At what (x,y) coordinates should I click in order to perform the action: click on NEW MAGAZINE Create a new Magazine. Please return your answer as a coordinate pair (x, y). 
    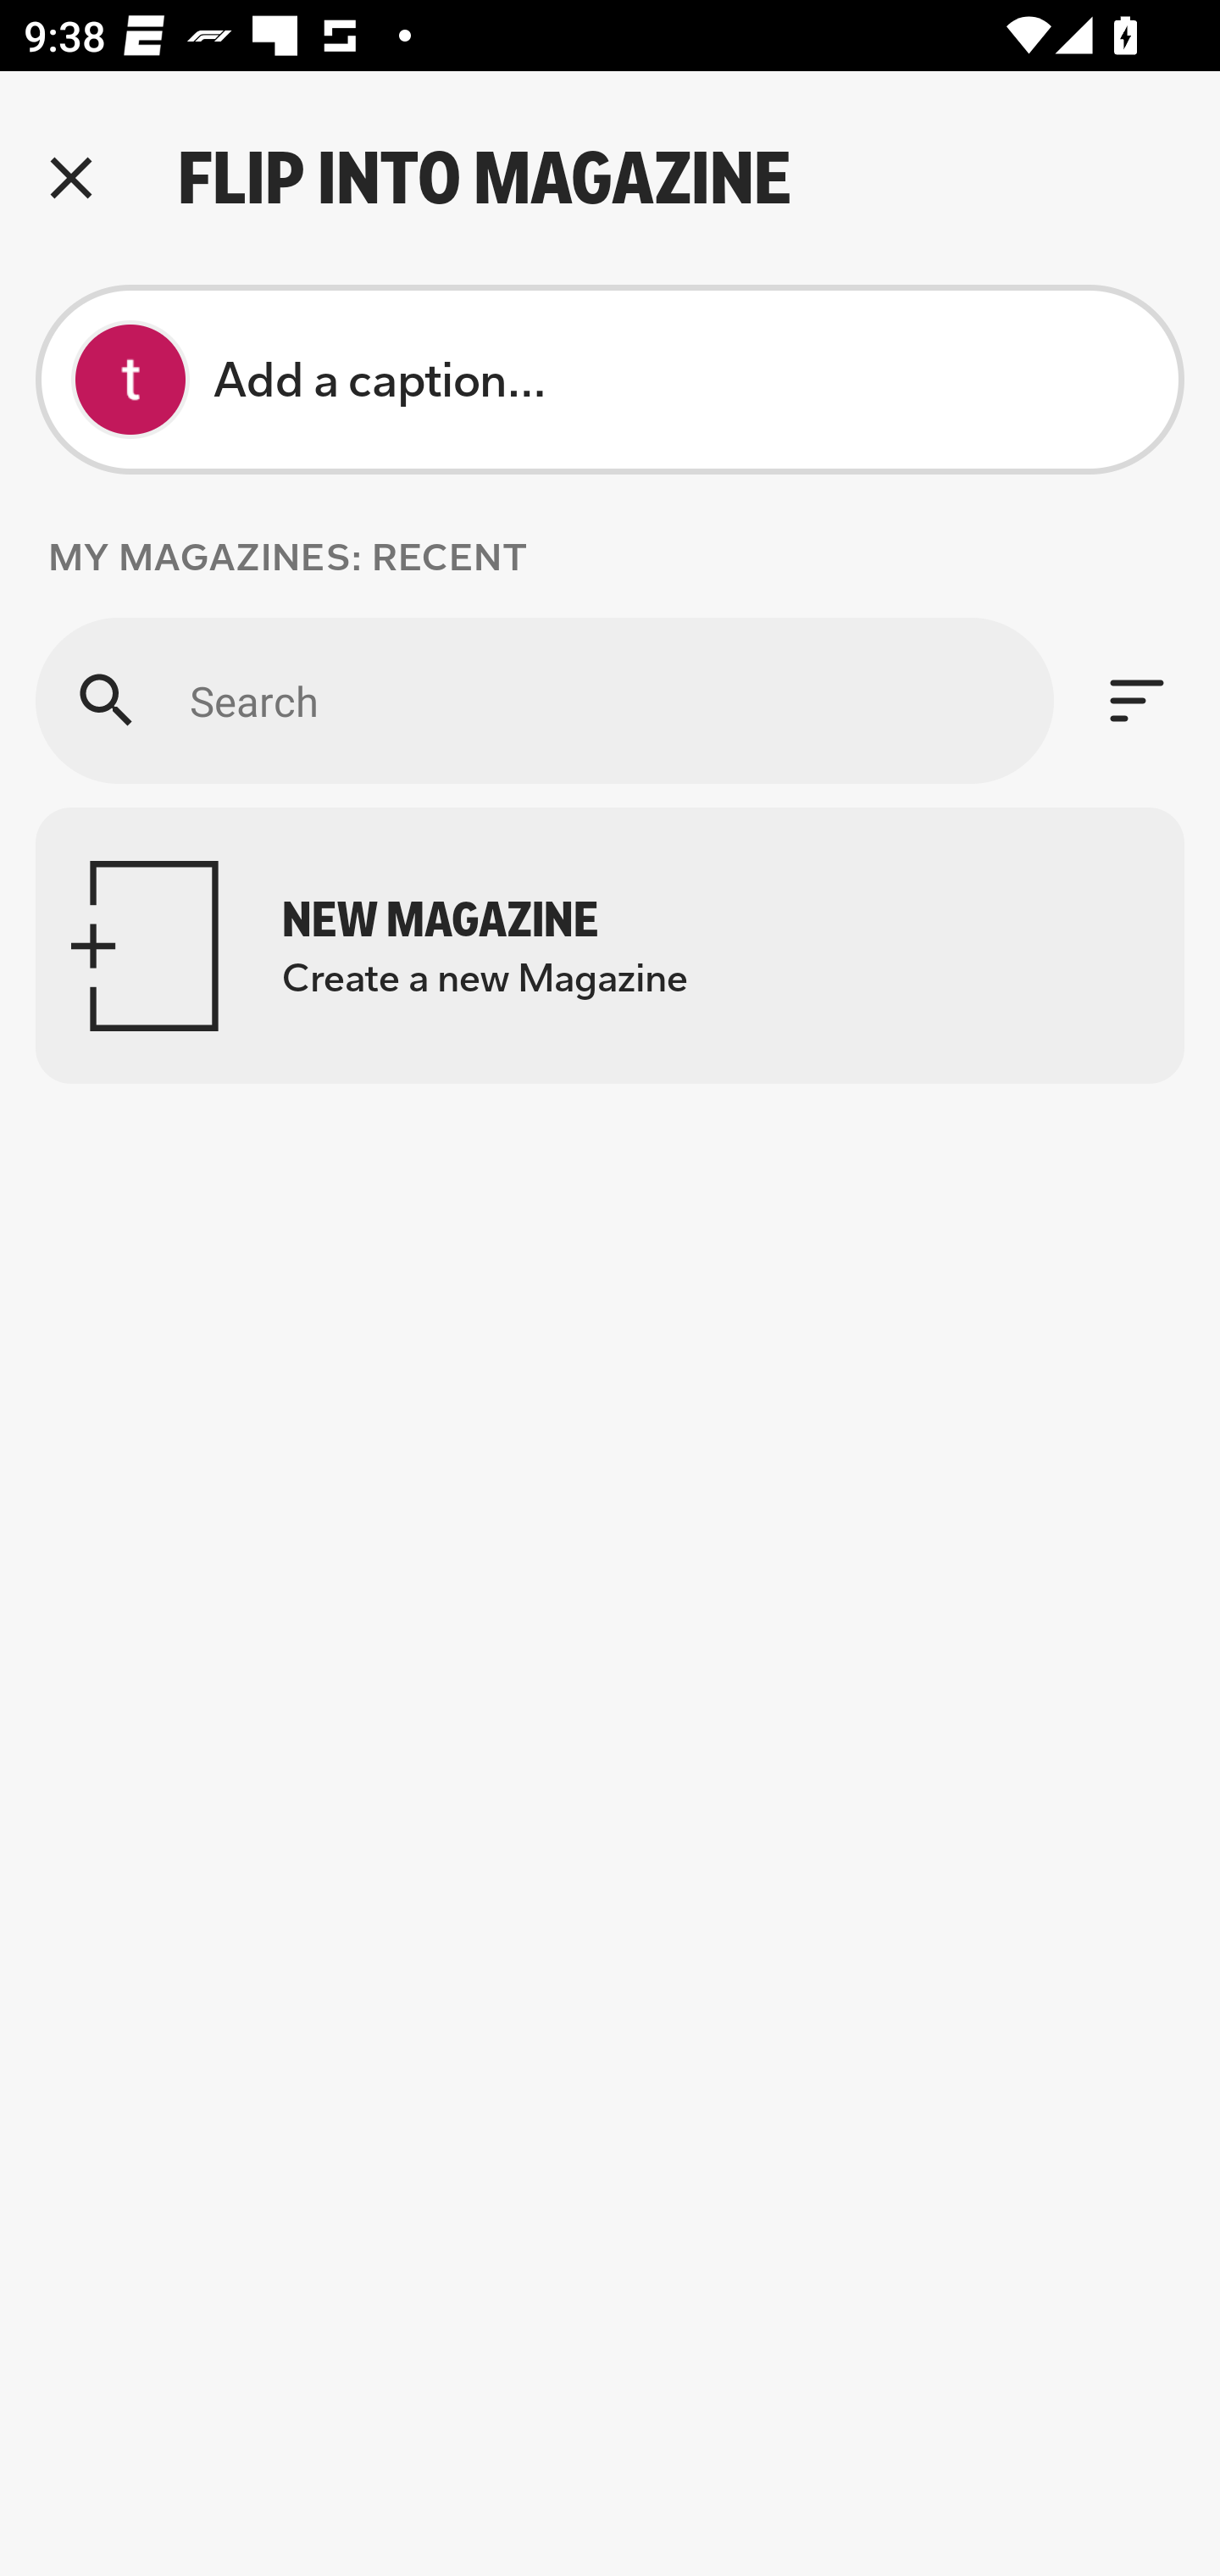
    Looking at the image, I should click on (610, 946).